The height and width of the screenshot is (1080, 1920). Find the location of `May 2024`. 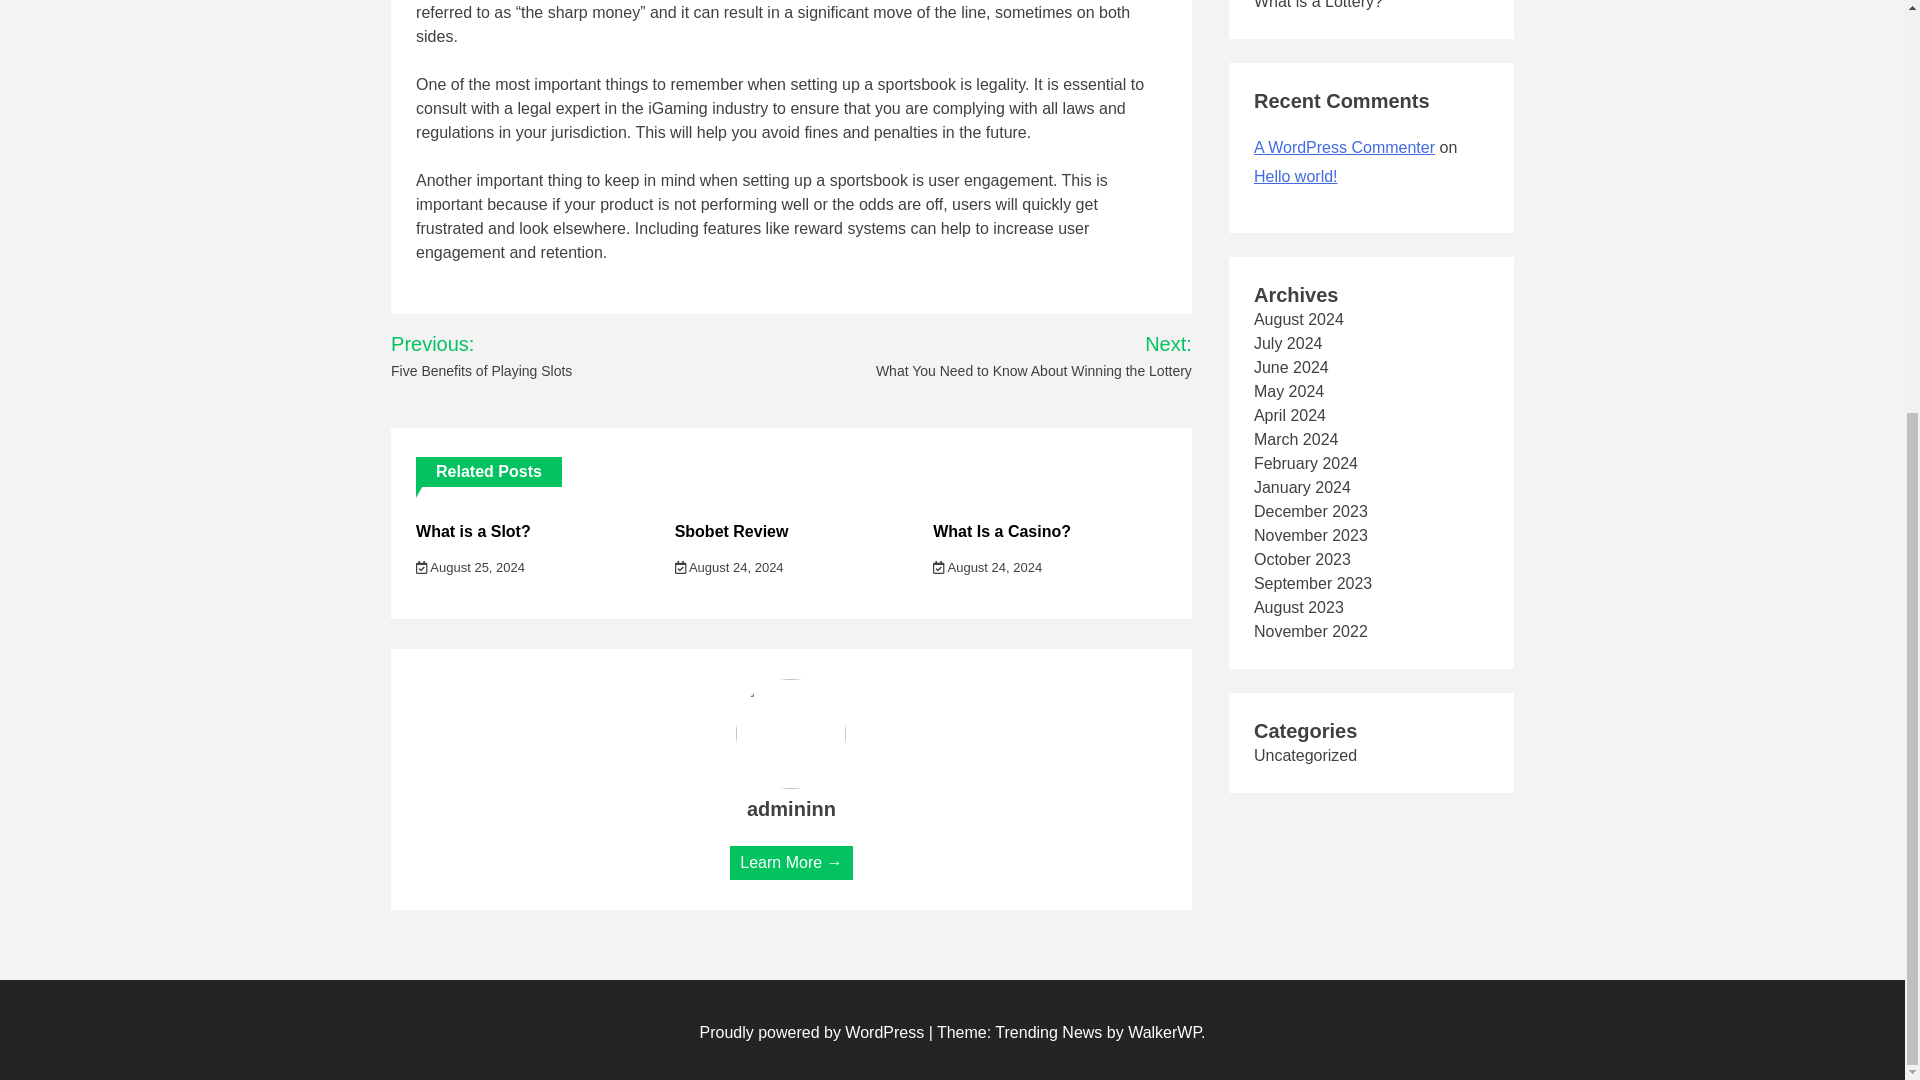

May 2024 is located at coordinates (1288, 391).